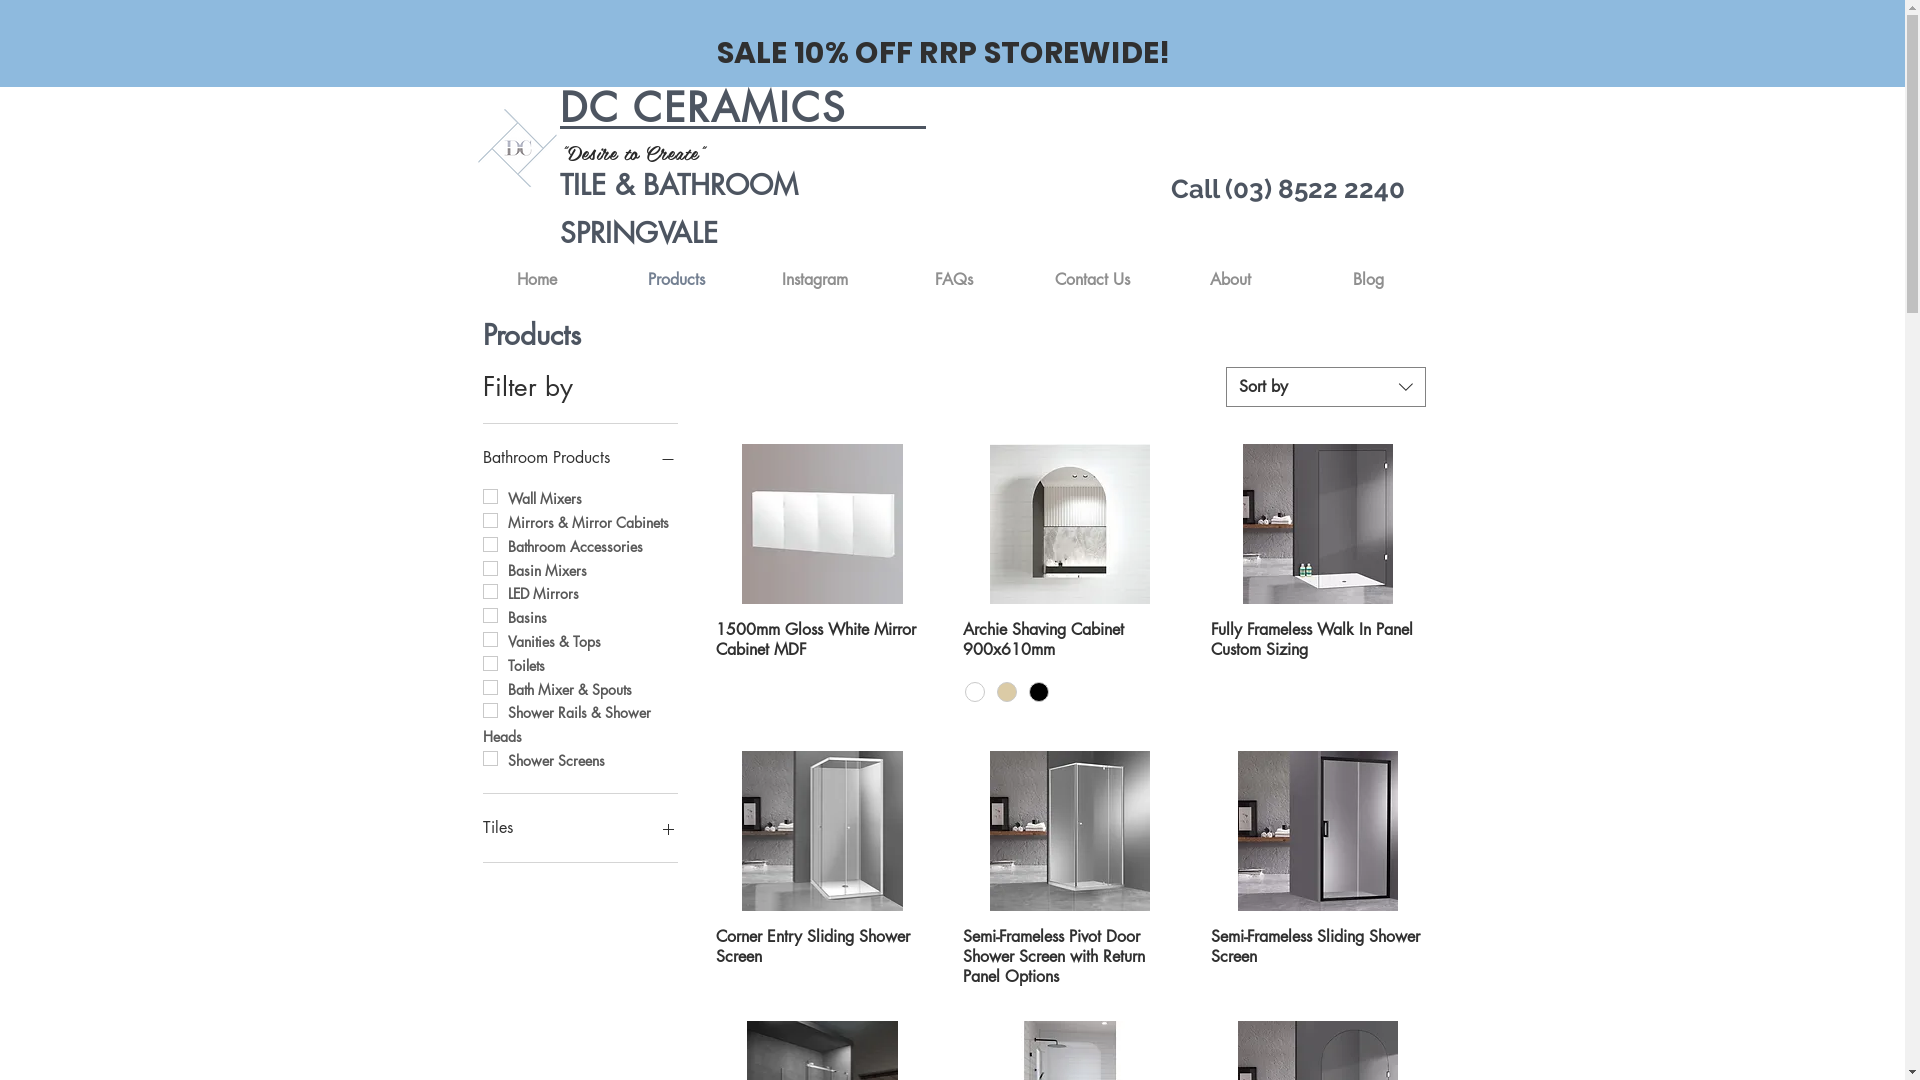 This screenshot has width=1920, height=1080. I want to click on SPRINGVALE, so click(639, 233).